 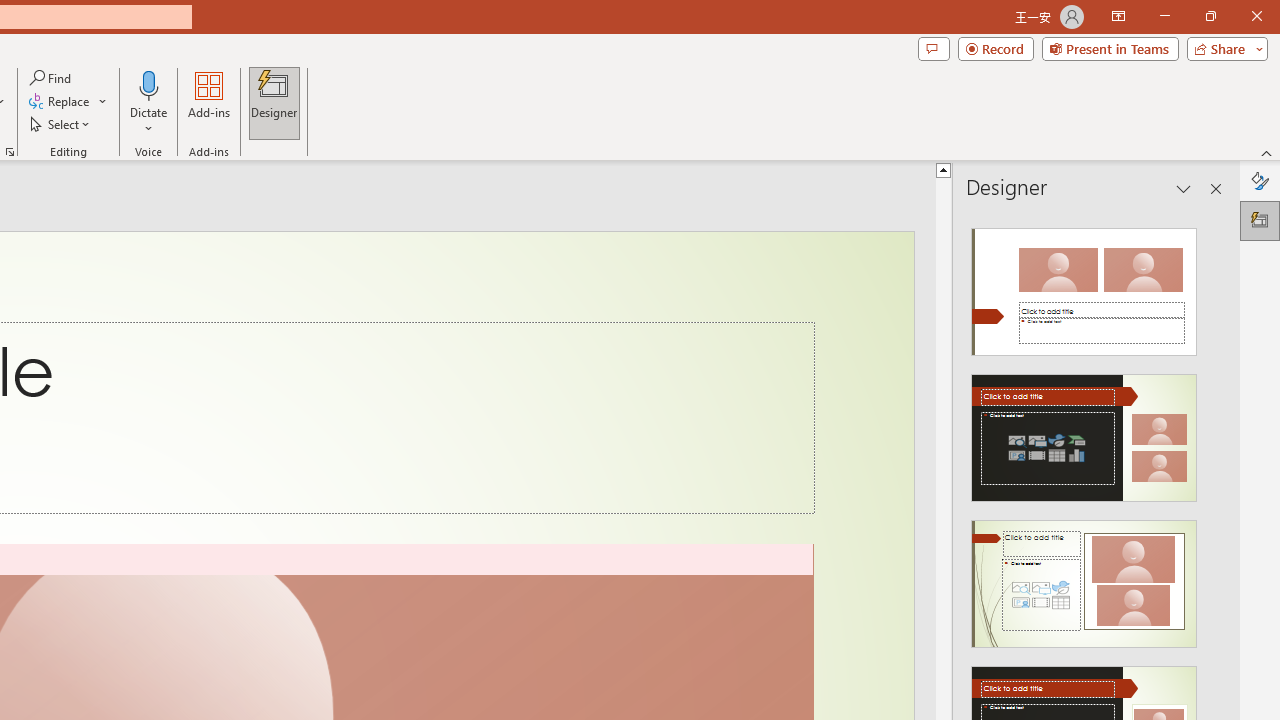 I want to click on Design Idea, so click(x=1084, y=577).